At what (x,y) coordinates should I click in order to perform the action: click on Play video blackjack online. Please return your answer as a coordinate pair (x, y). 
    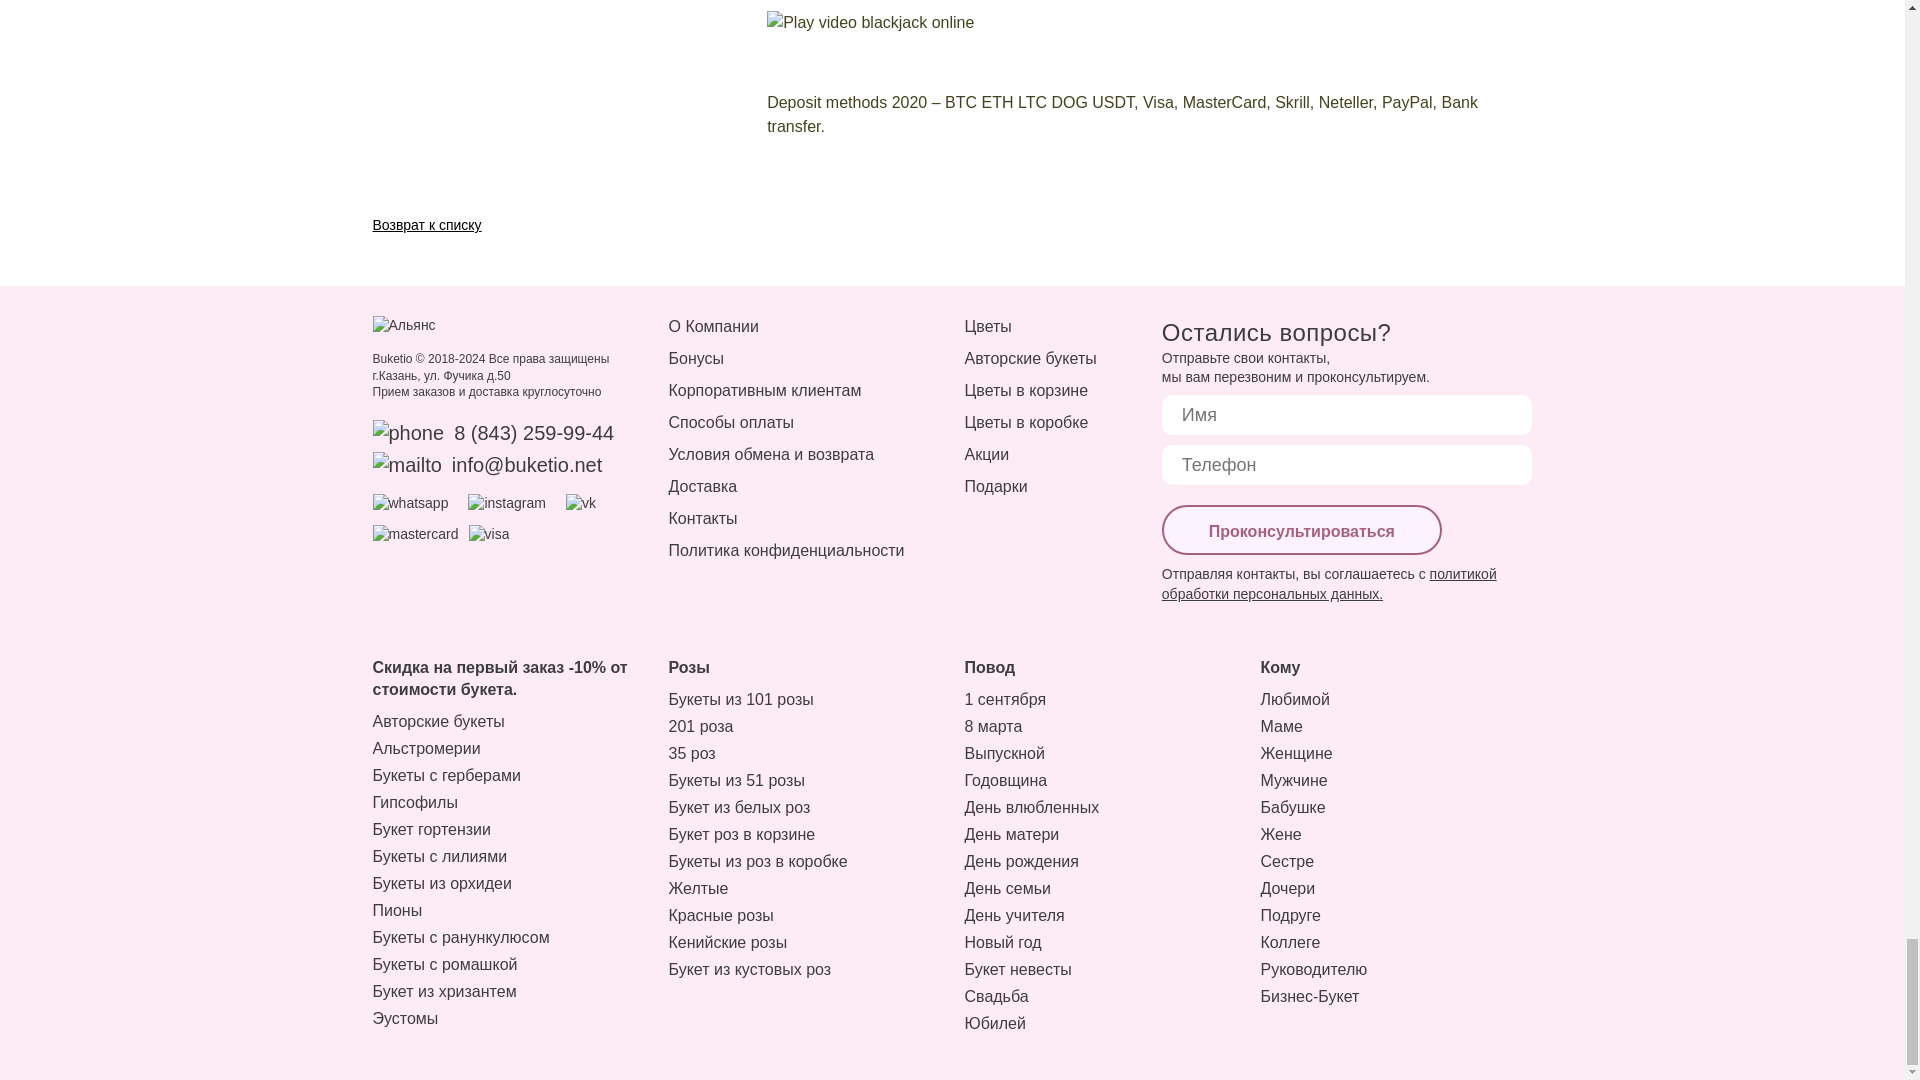
    Looking at the image, I should click on (1116, 22).